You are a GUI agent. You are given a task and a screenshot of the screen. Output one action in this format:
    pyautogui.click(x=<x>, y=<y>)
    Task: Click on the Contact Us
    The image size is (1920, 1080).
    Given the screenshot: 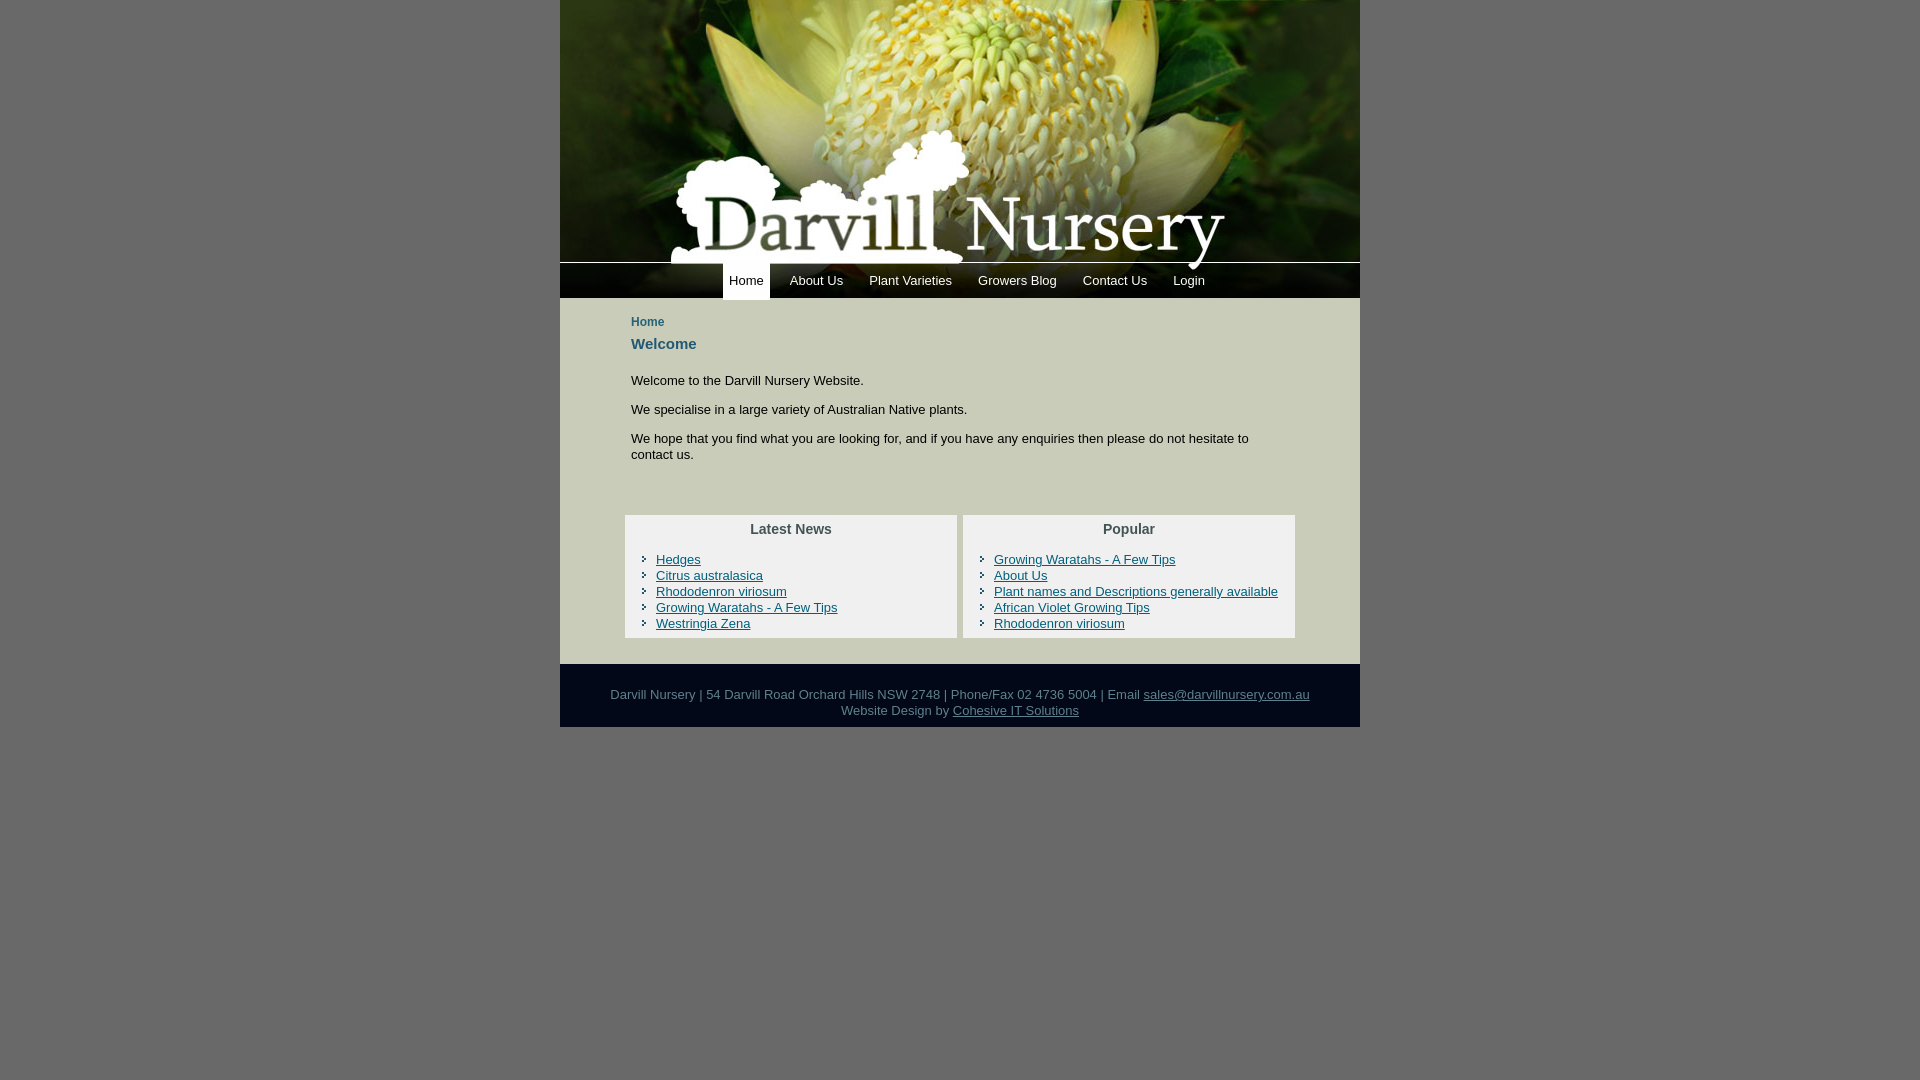 What is the action you would take?
    pyautogui.click(x=1115, y=280)
    